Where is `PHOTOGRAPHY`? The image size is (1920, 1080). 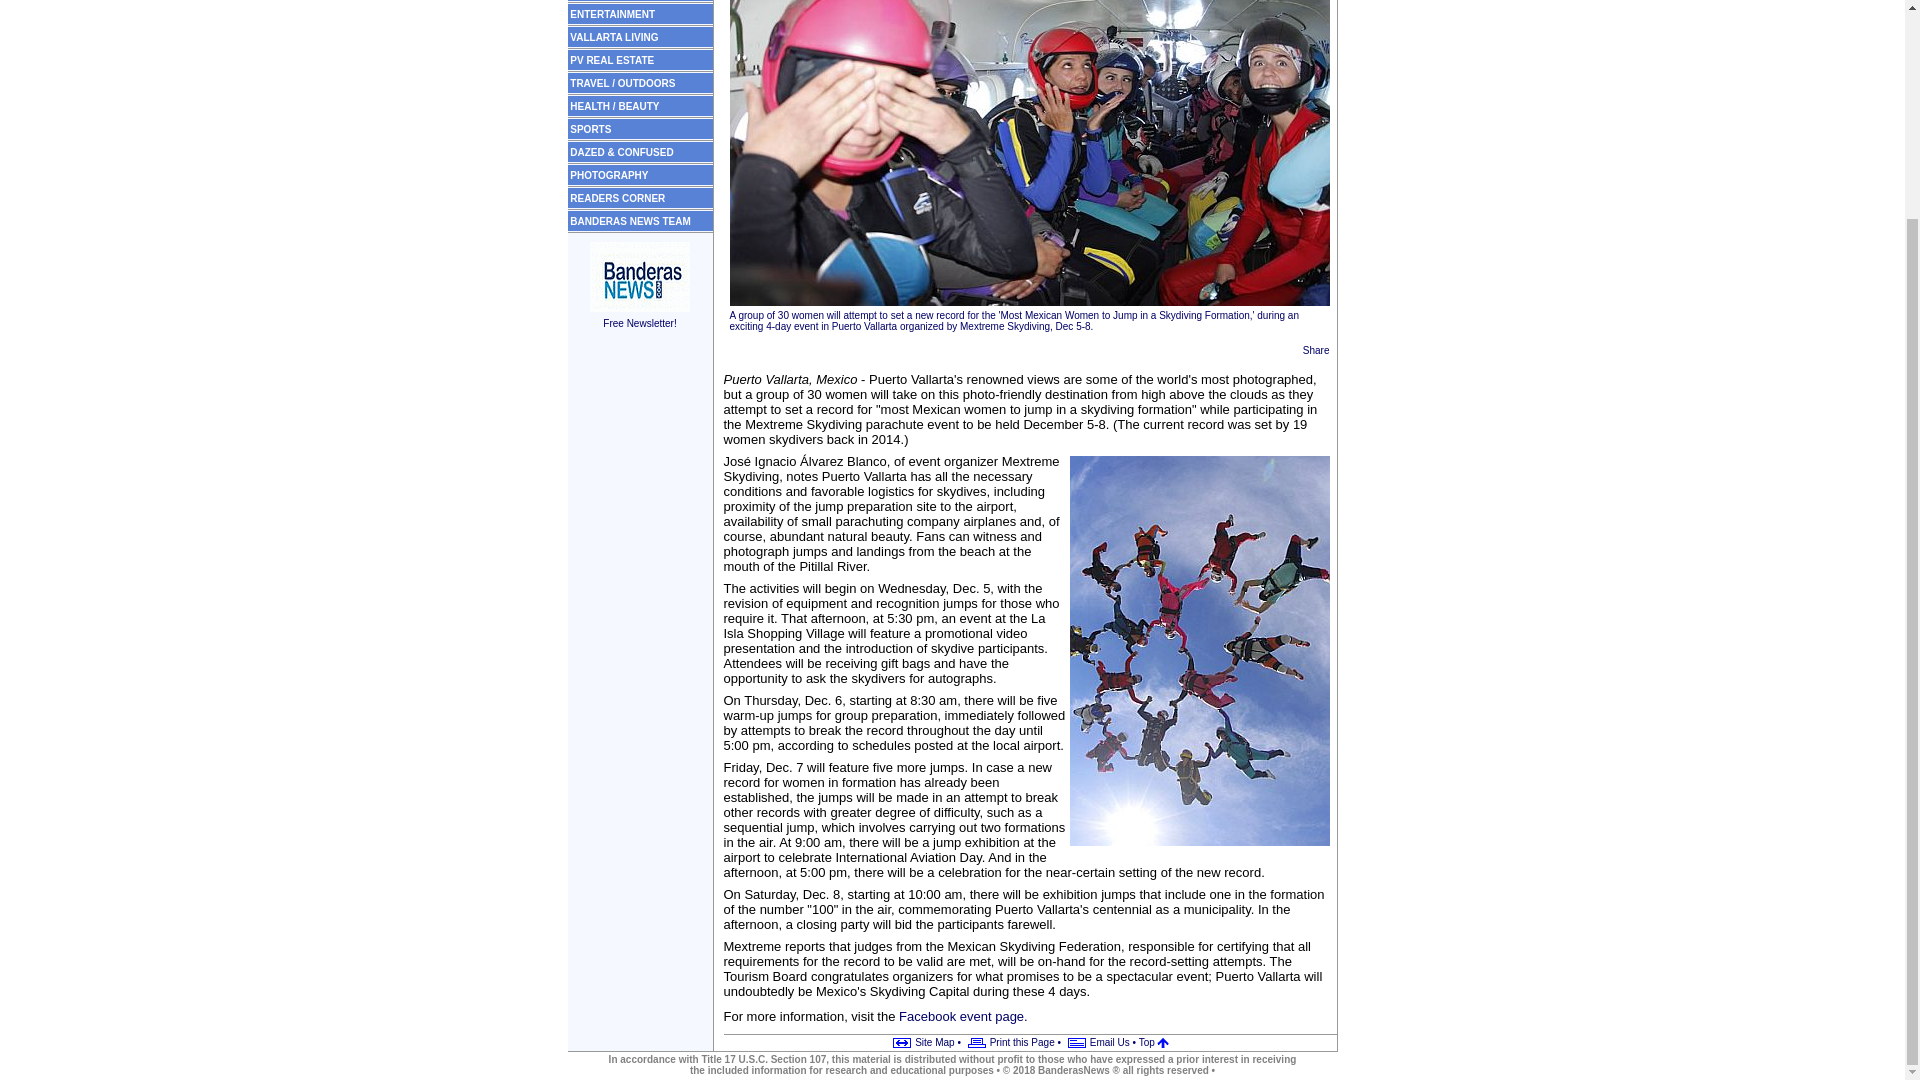 PHOTOGRAPHY is located at coordinates (609, 175).